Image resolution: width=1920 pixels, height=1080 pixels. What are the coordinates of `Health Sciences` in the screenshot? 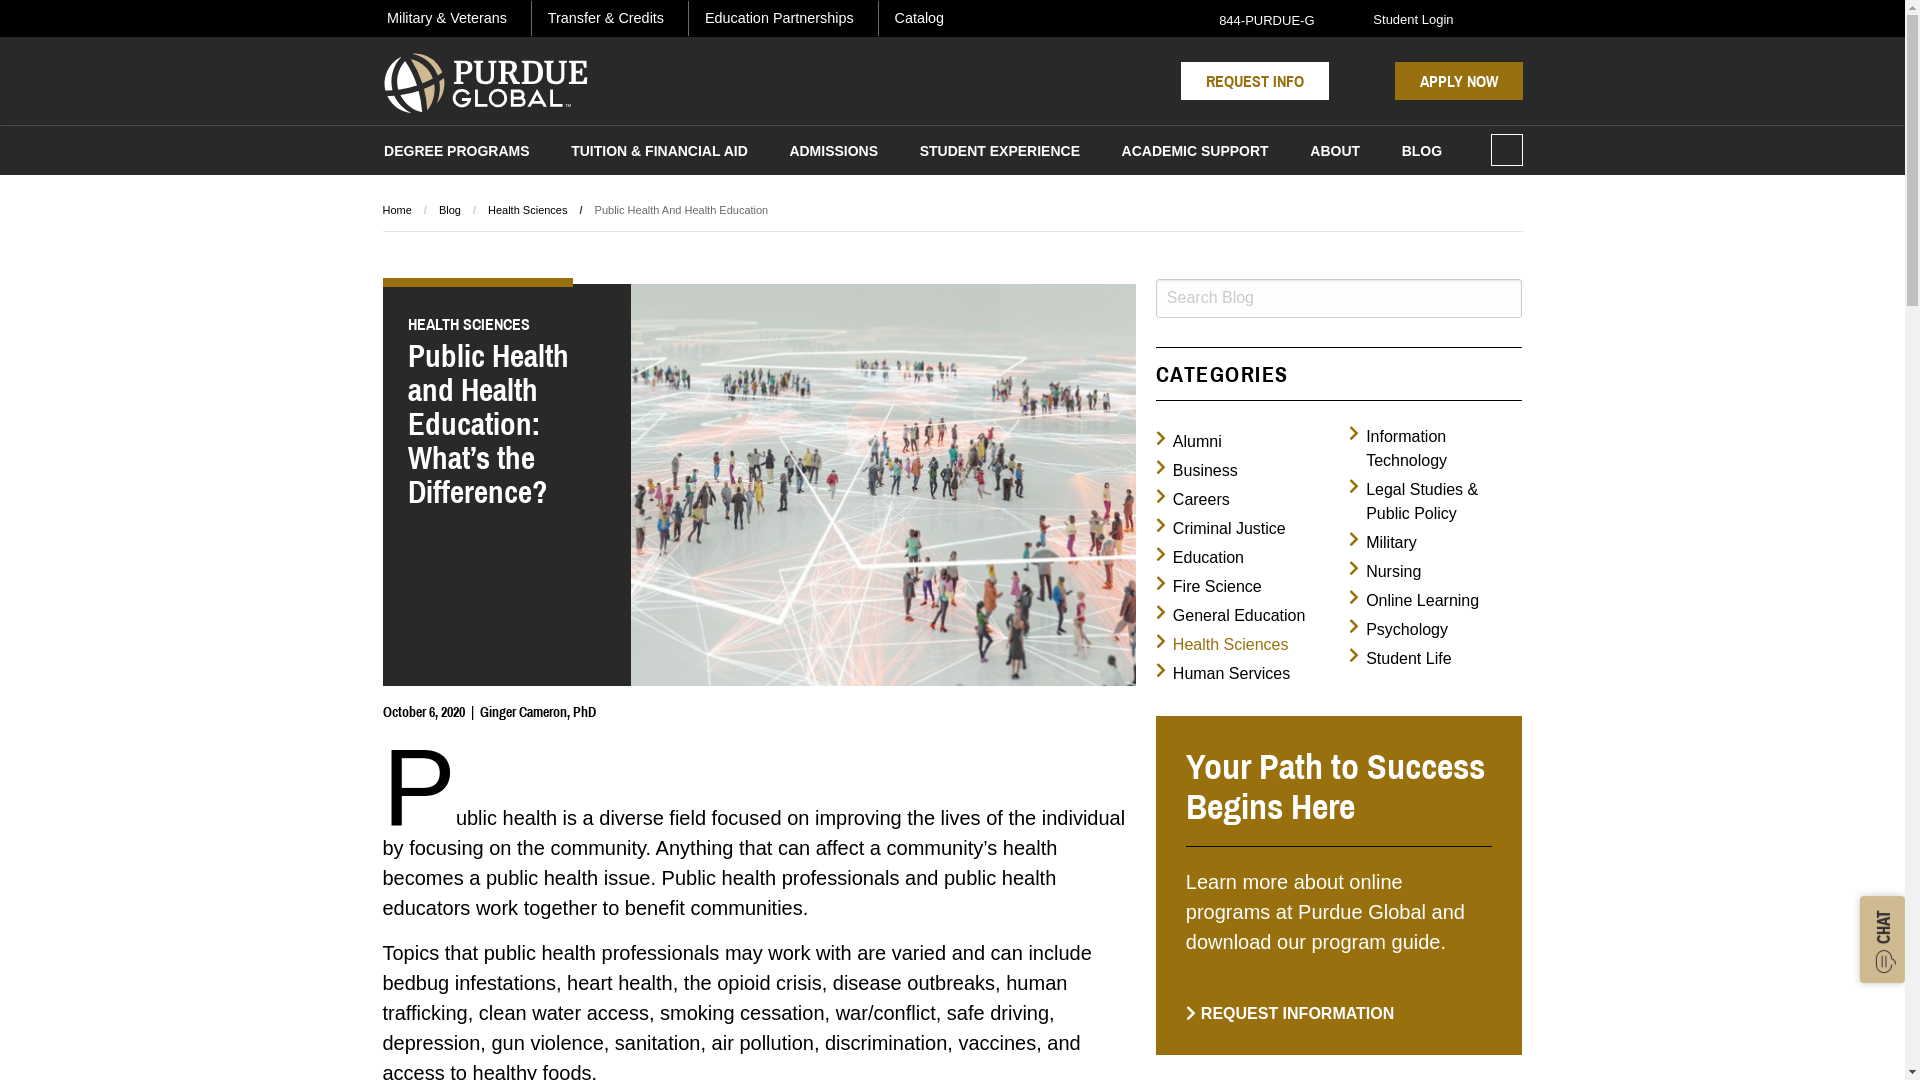 It's located at (1222, 645).